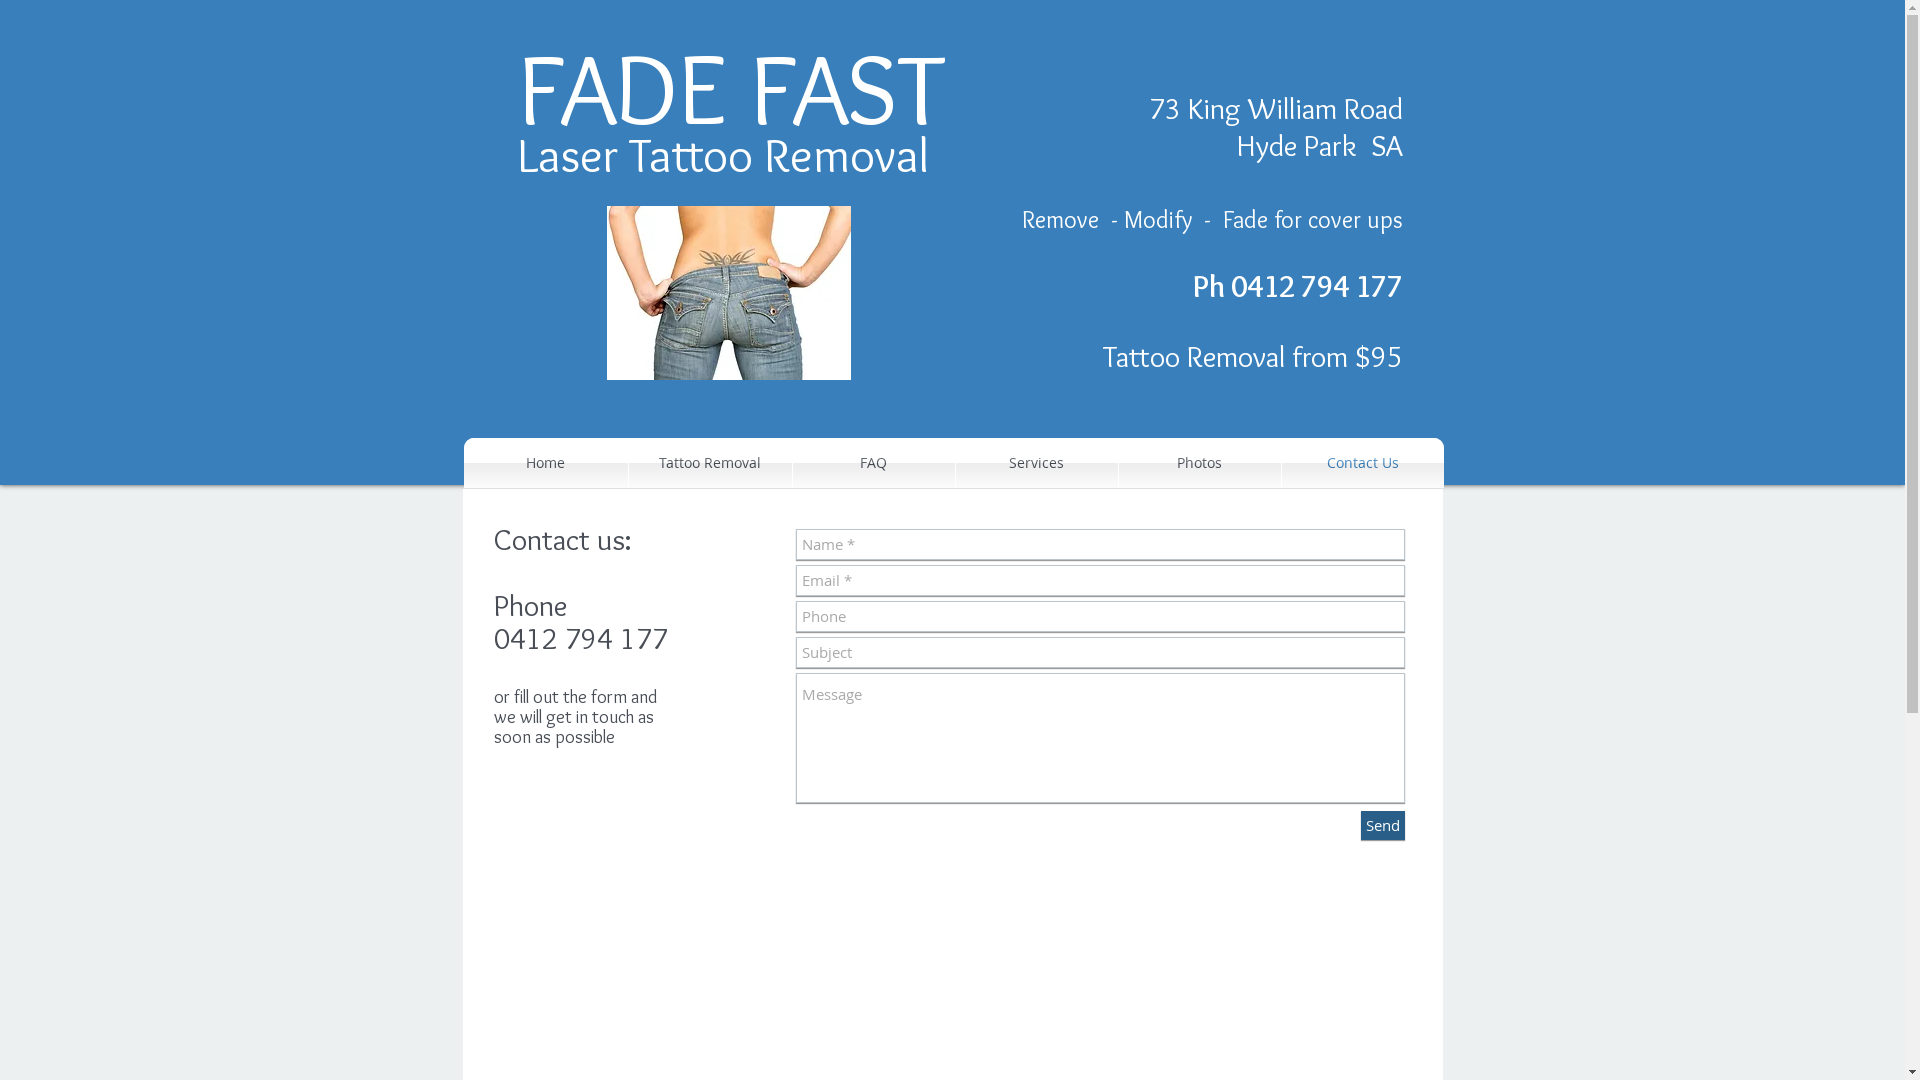 The image size is (1920, 1080). Describe the element at coordinates (710, 463) in the screenshot. I see `Tattoo Removal` at that location.